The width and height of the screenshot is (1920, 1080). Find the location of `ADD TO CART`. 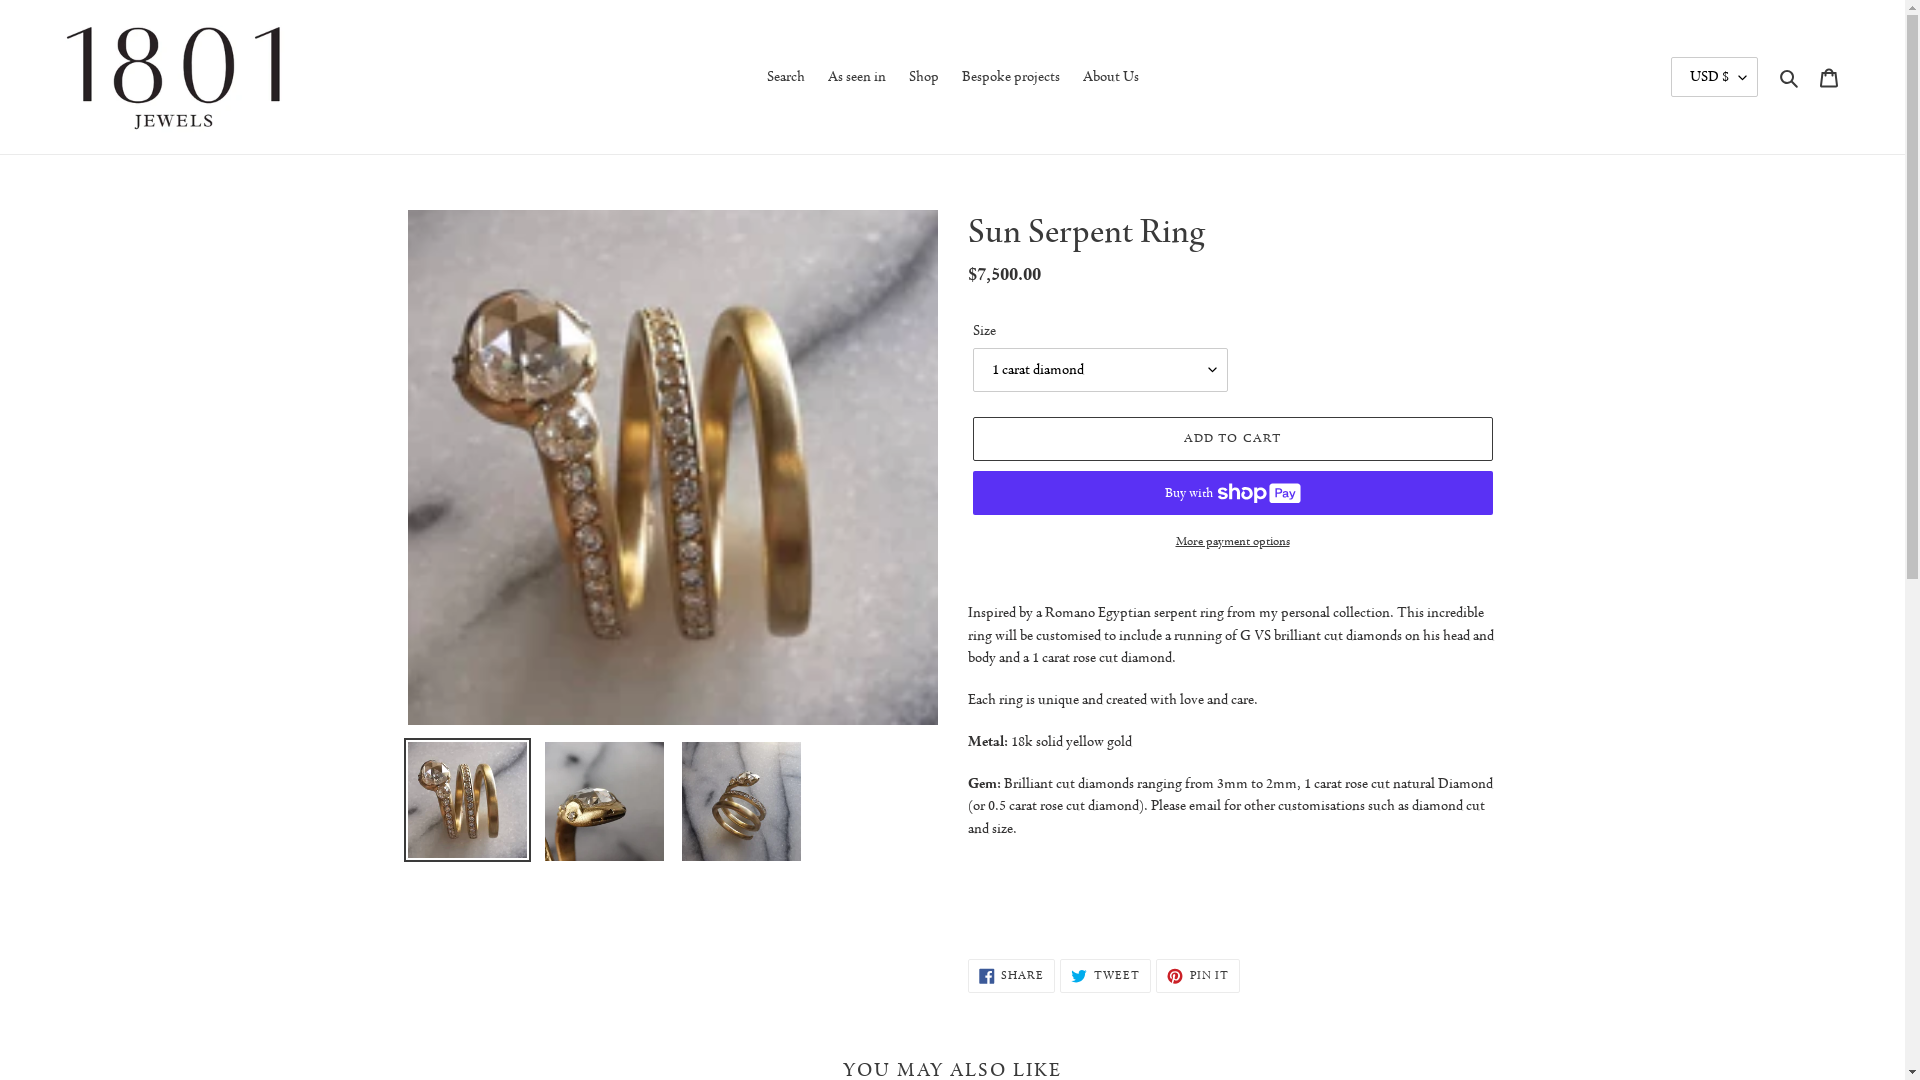

ADD TO CART is located at coordinates (1232, 439).